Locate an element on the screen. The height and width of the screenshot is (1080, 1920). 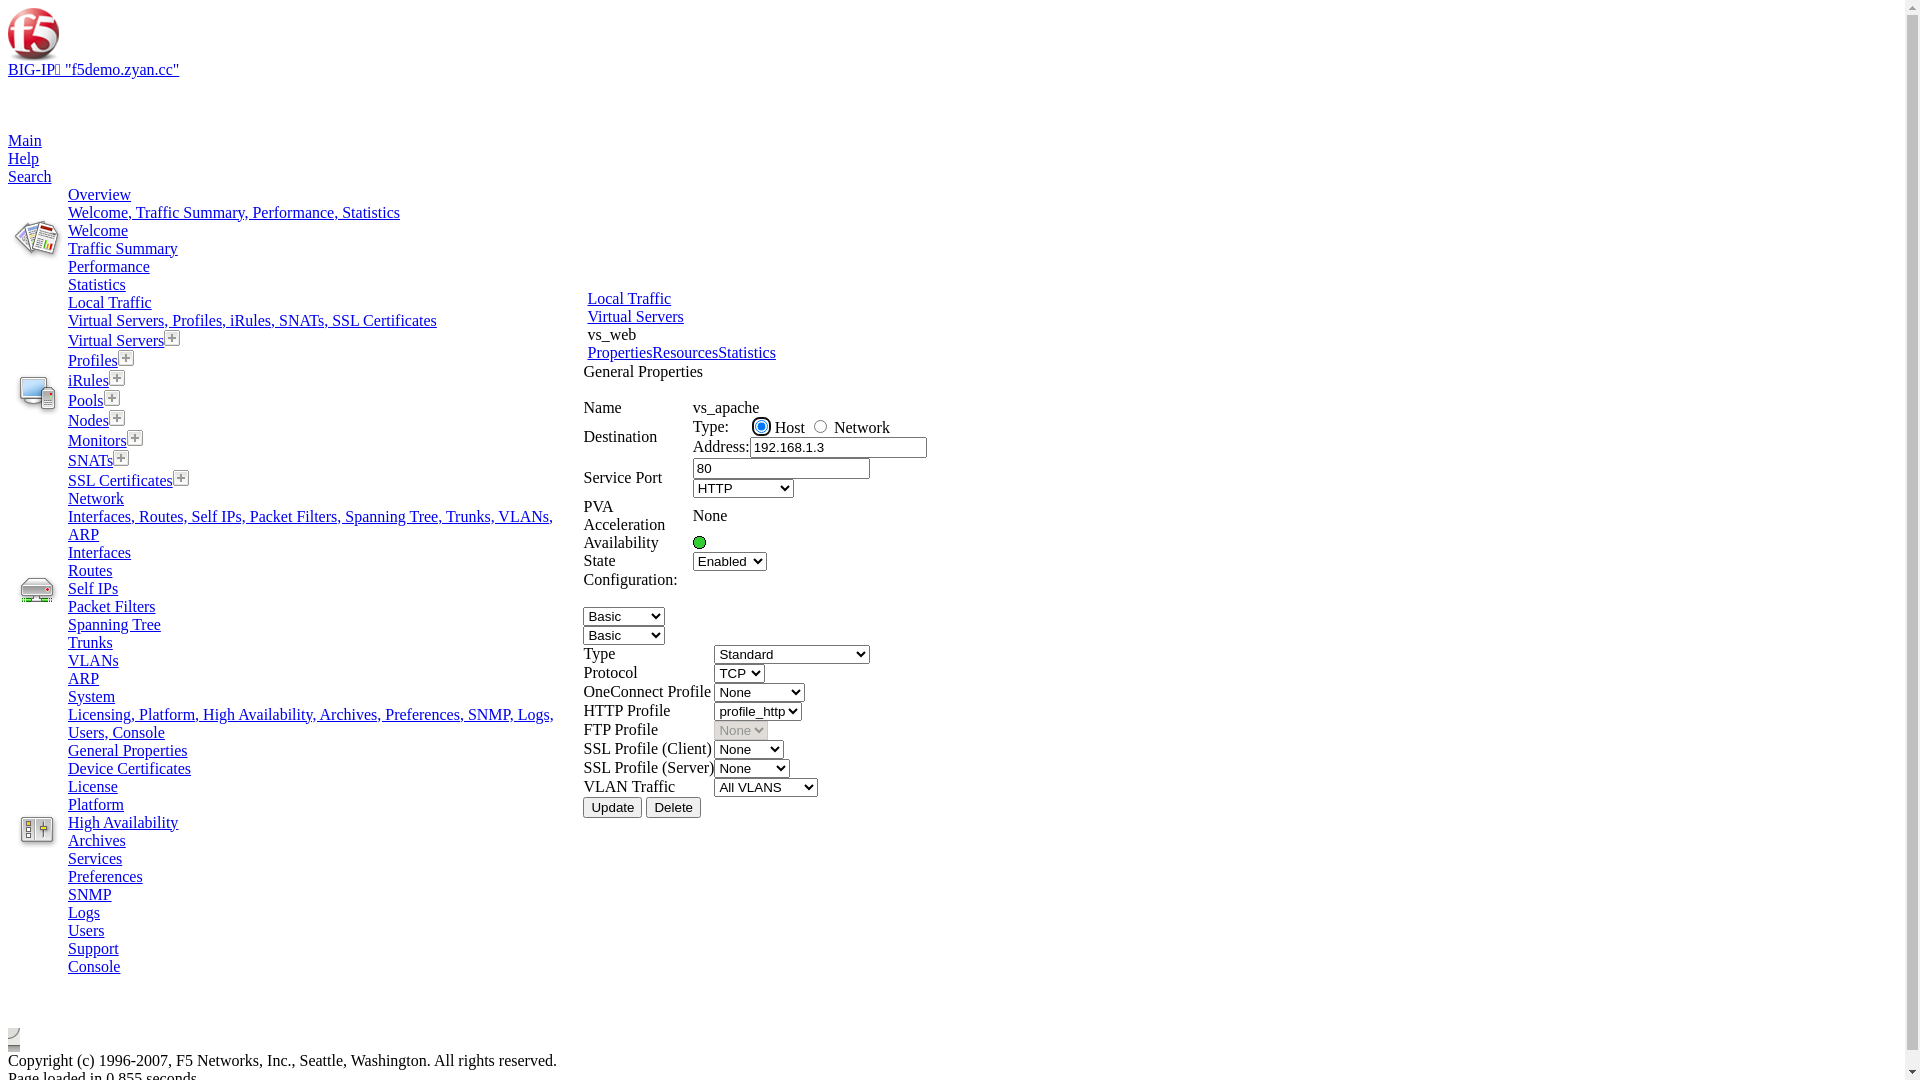
Device Certificates is located at coordinates (130, 768).